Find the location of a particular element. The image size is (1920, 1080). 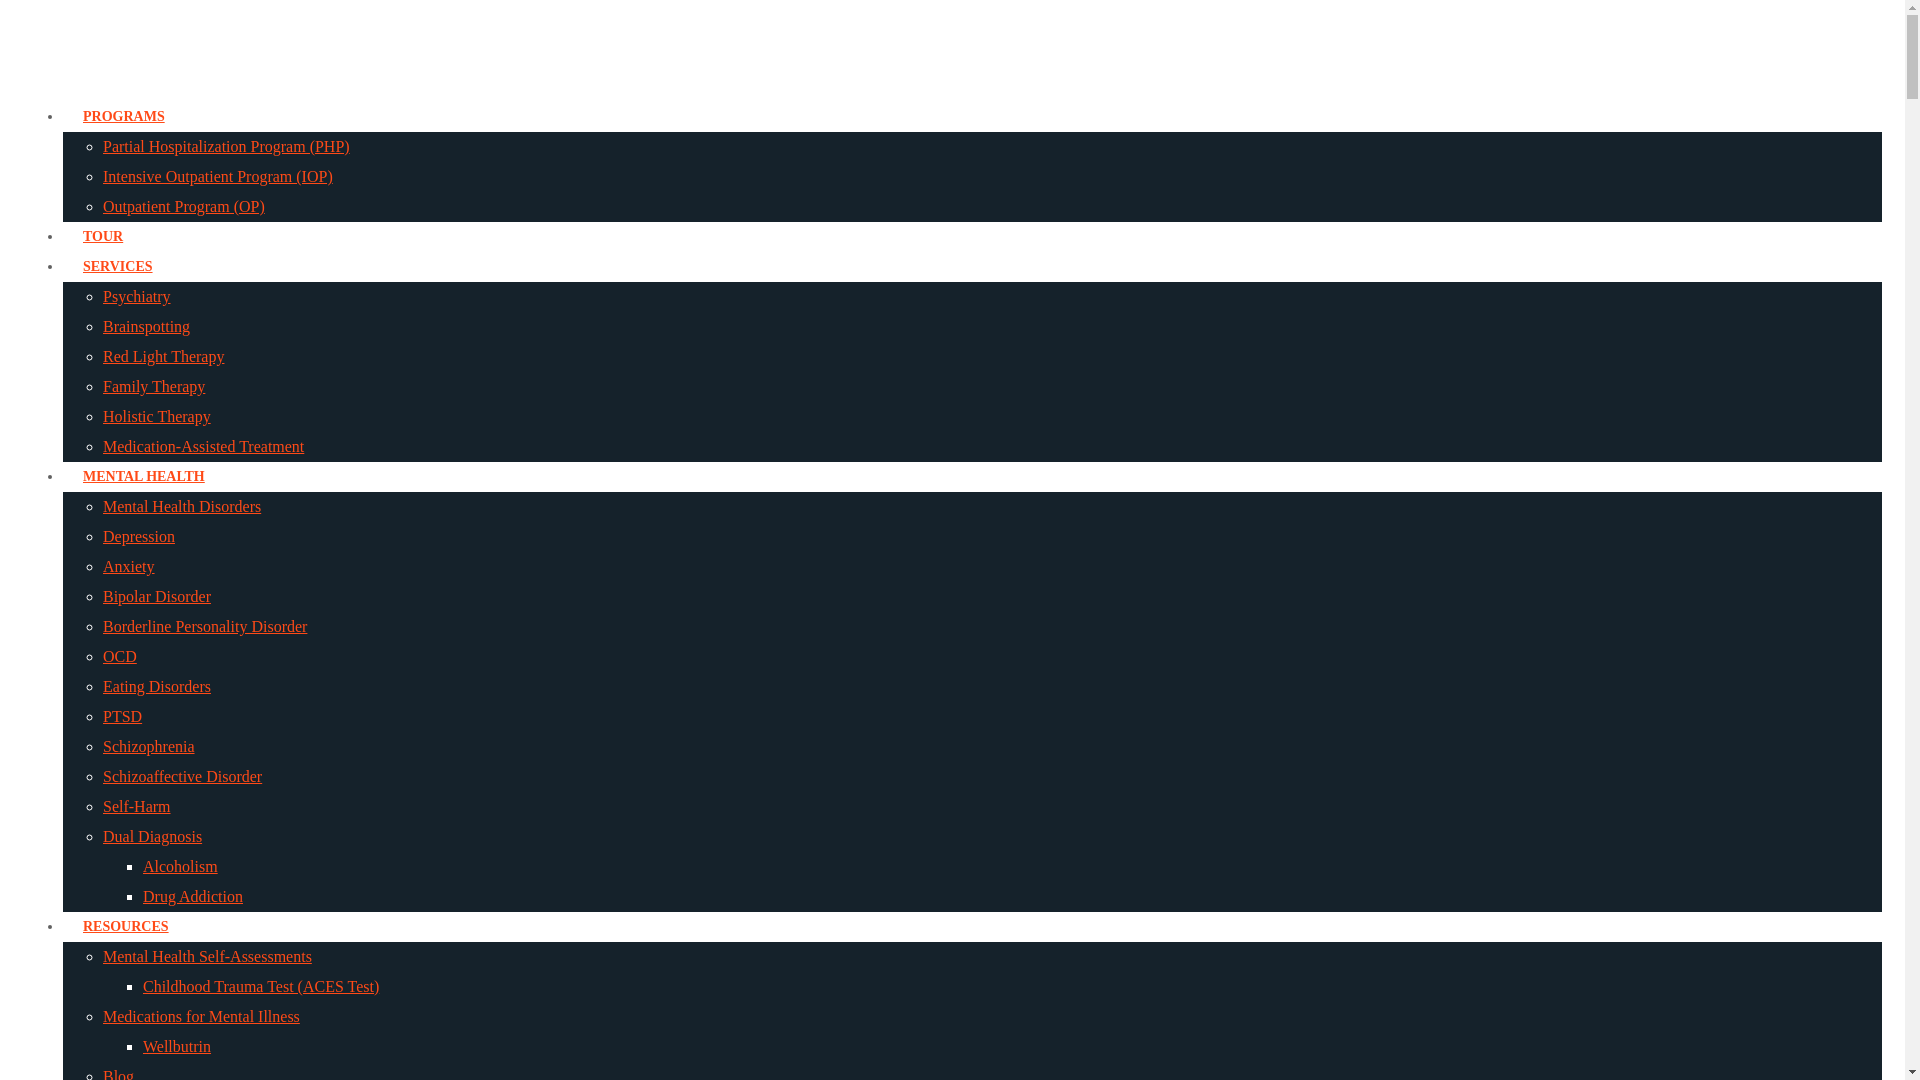

PTSD is located at coordinates (122, 716).